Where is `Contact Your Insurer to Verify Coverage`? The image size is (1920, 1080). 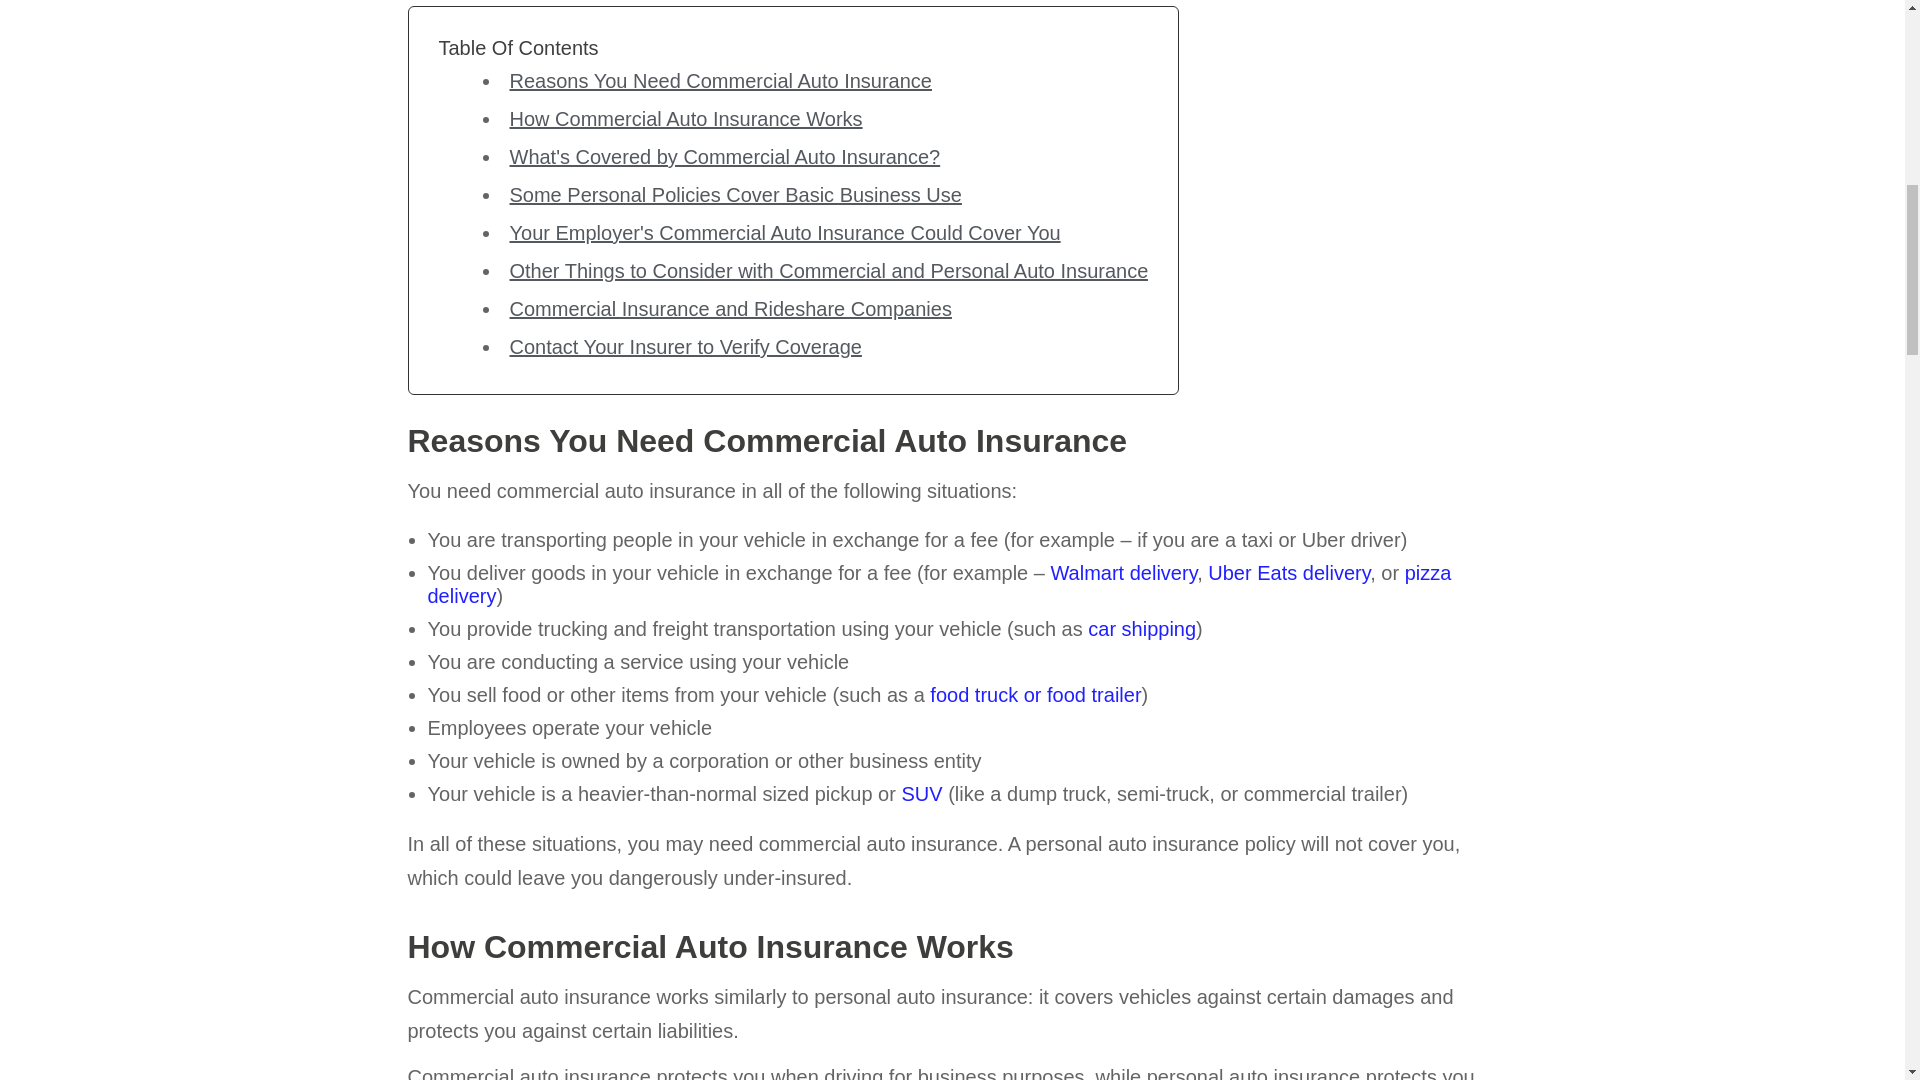
Contact Your Insurer to Verify Coverage is located at coordinates (686, 346).